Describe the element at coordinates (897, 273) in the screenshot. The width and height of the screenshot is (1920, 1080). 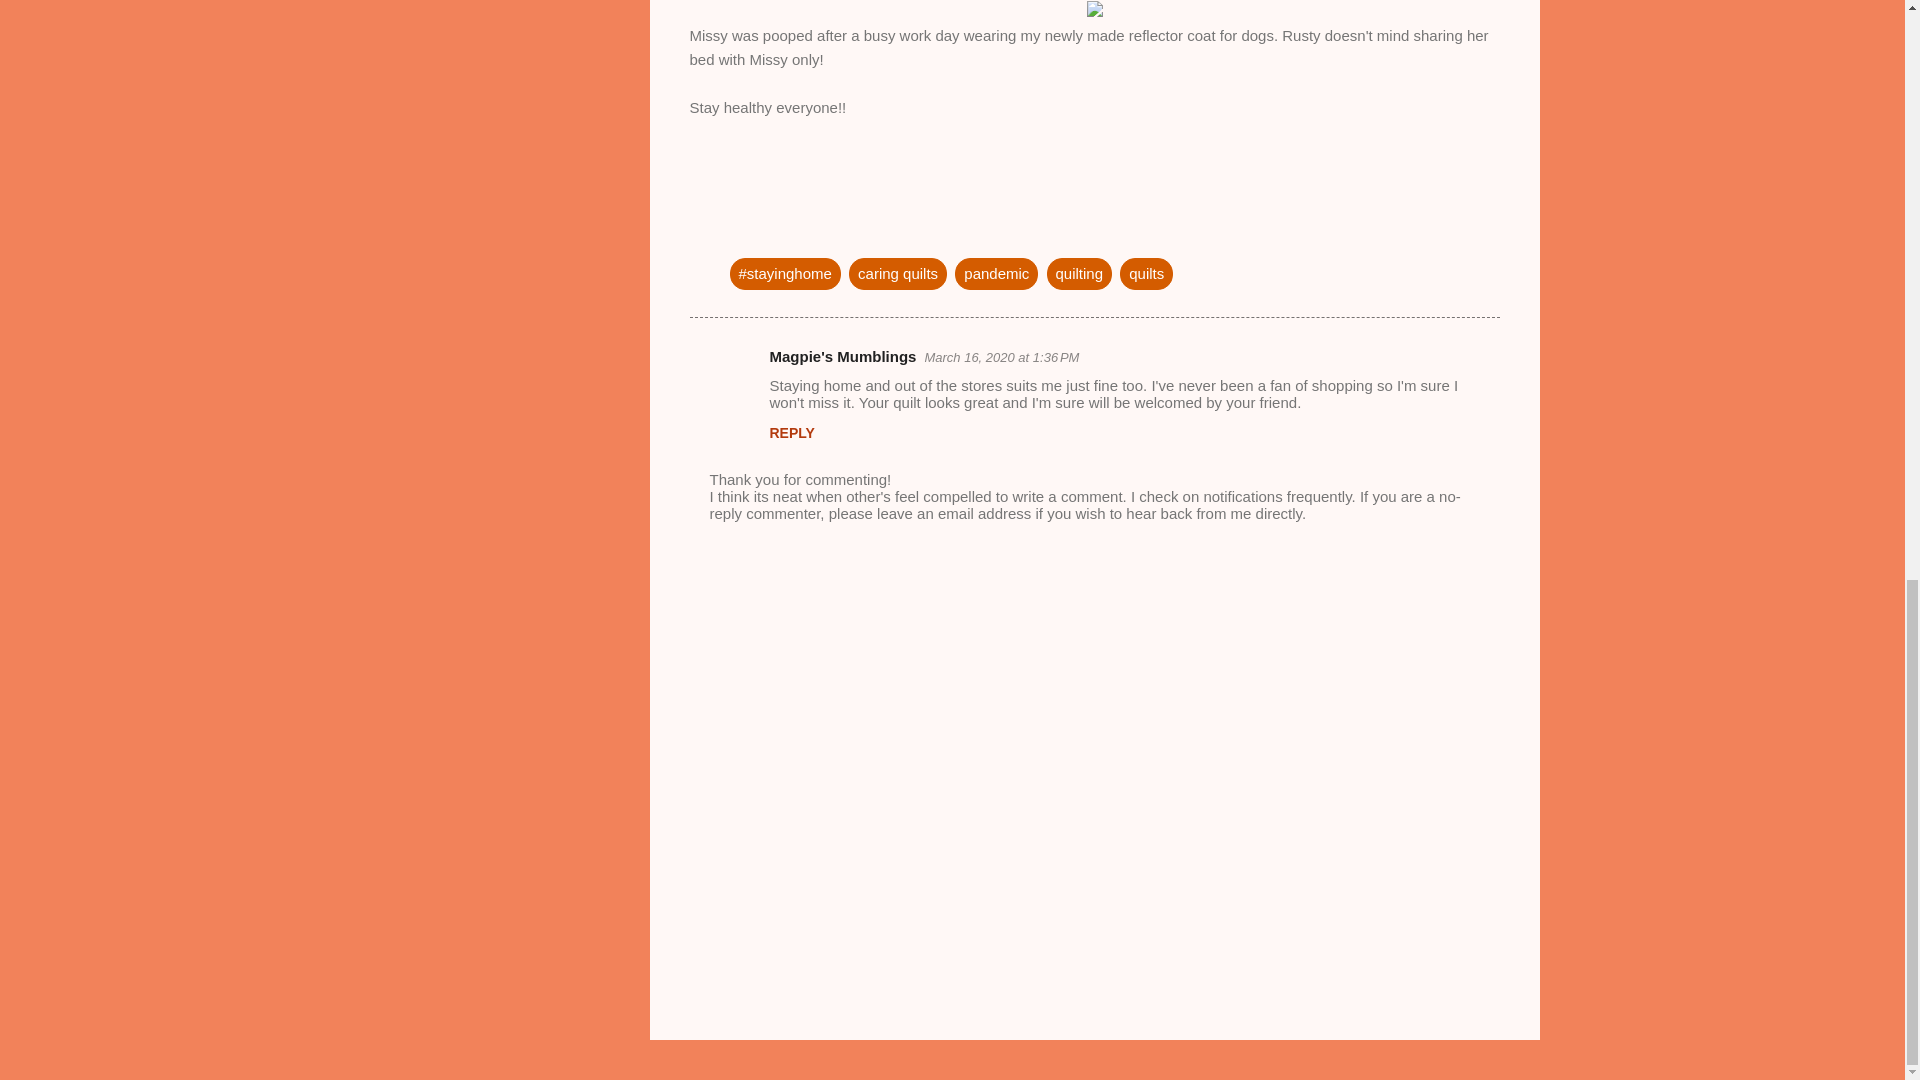
I see `caring quilts` at that location.